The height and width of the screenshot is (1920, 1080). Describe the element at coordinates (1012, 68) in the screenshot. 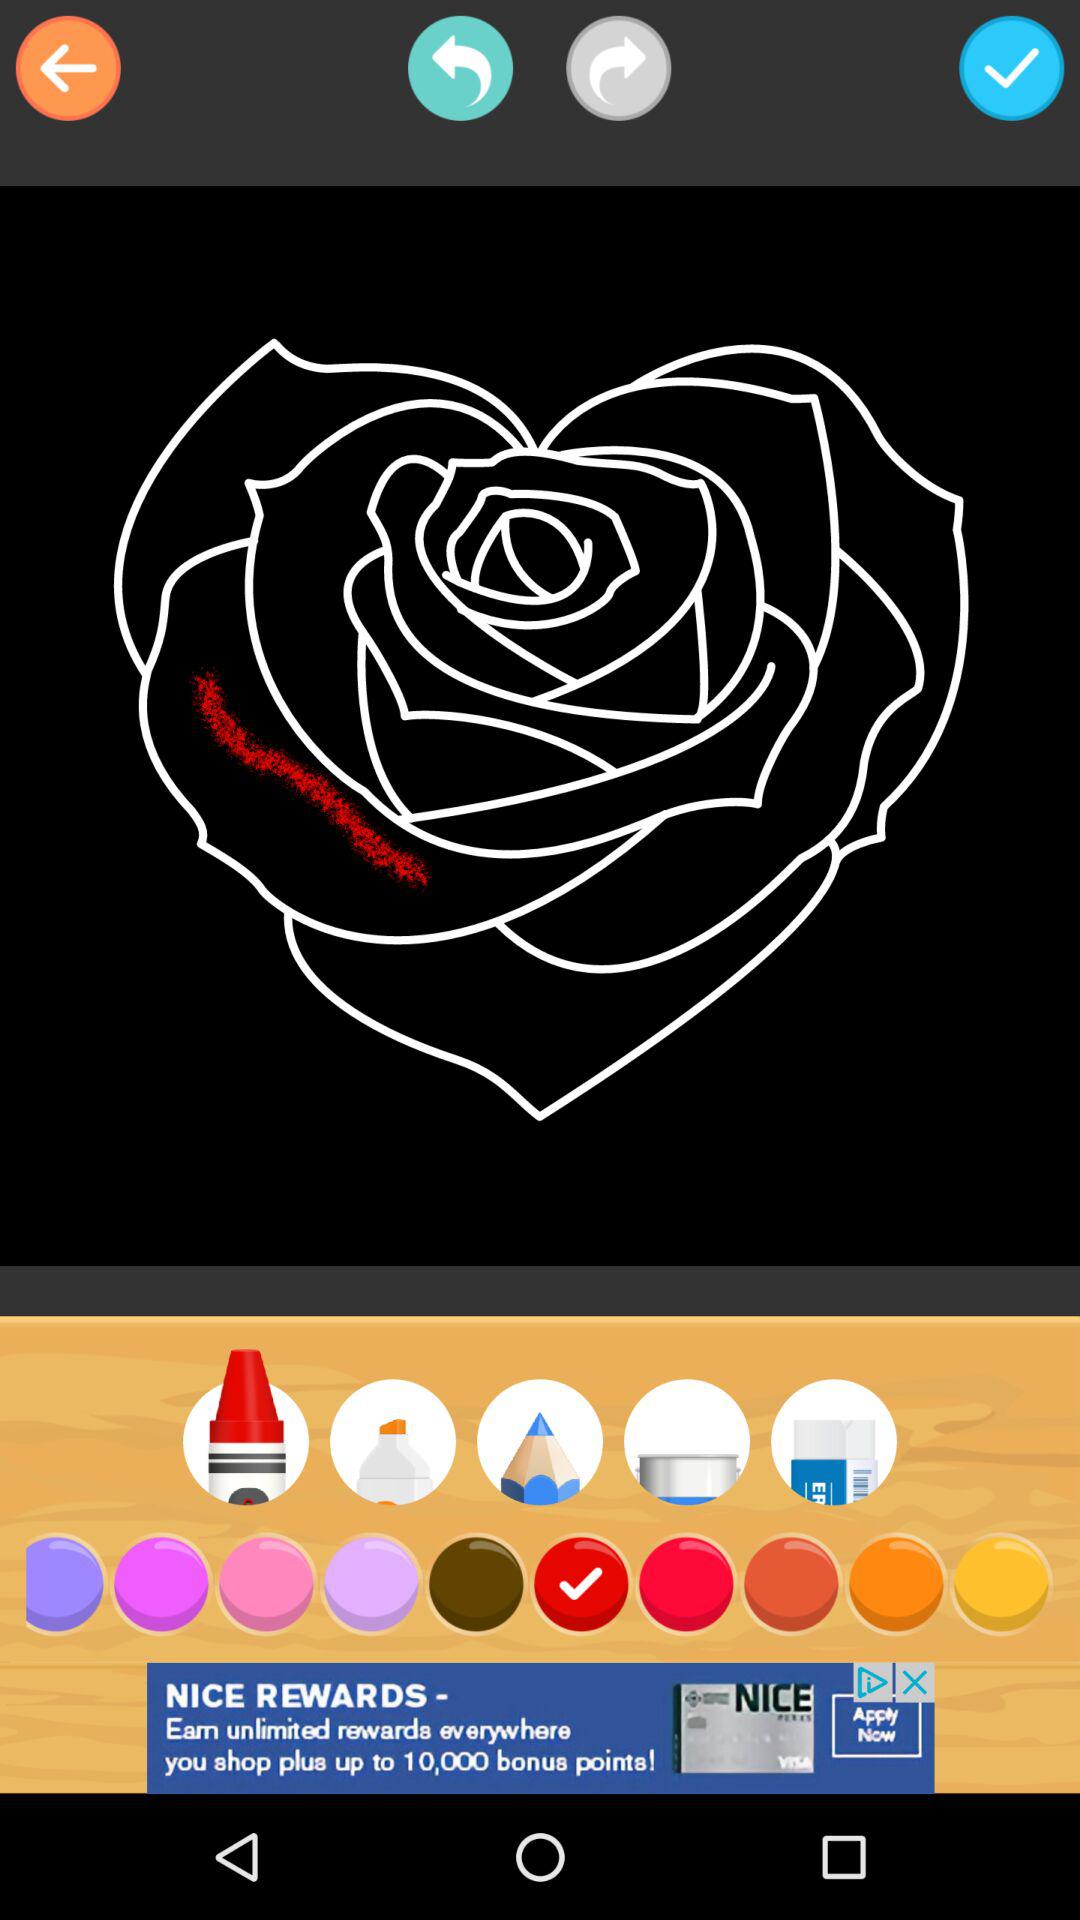

I see `turn on icon at the top right corner` at that location.